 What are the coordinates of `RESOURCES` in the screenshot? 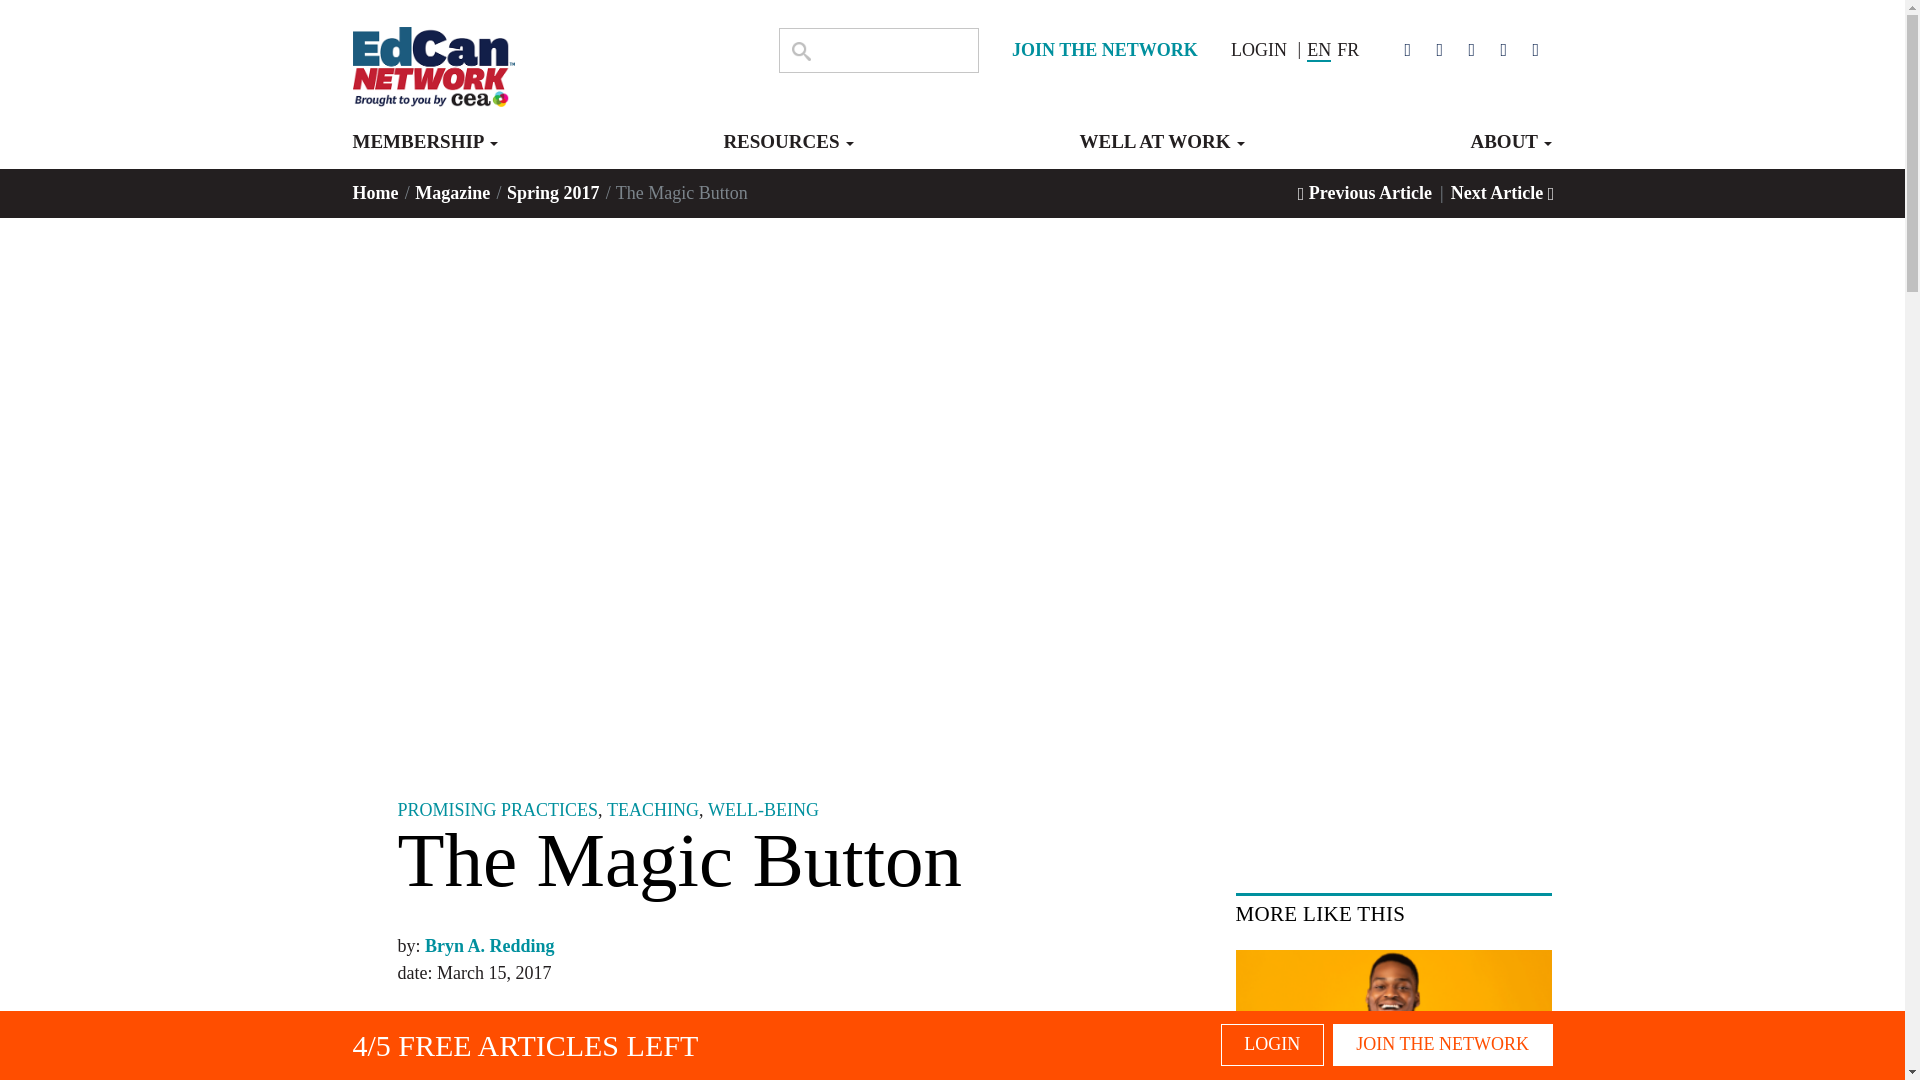 It's located at (788, 150).